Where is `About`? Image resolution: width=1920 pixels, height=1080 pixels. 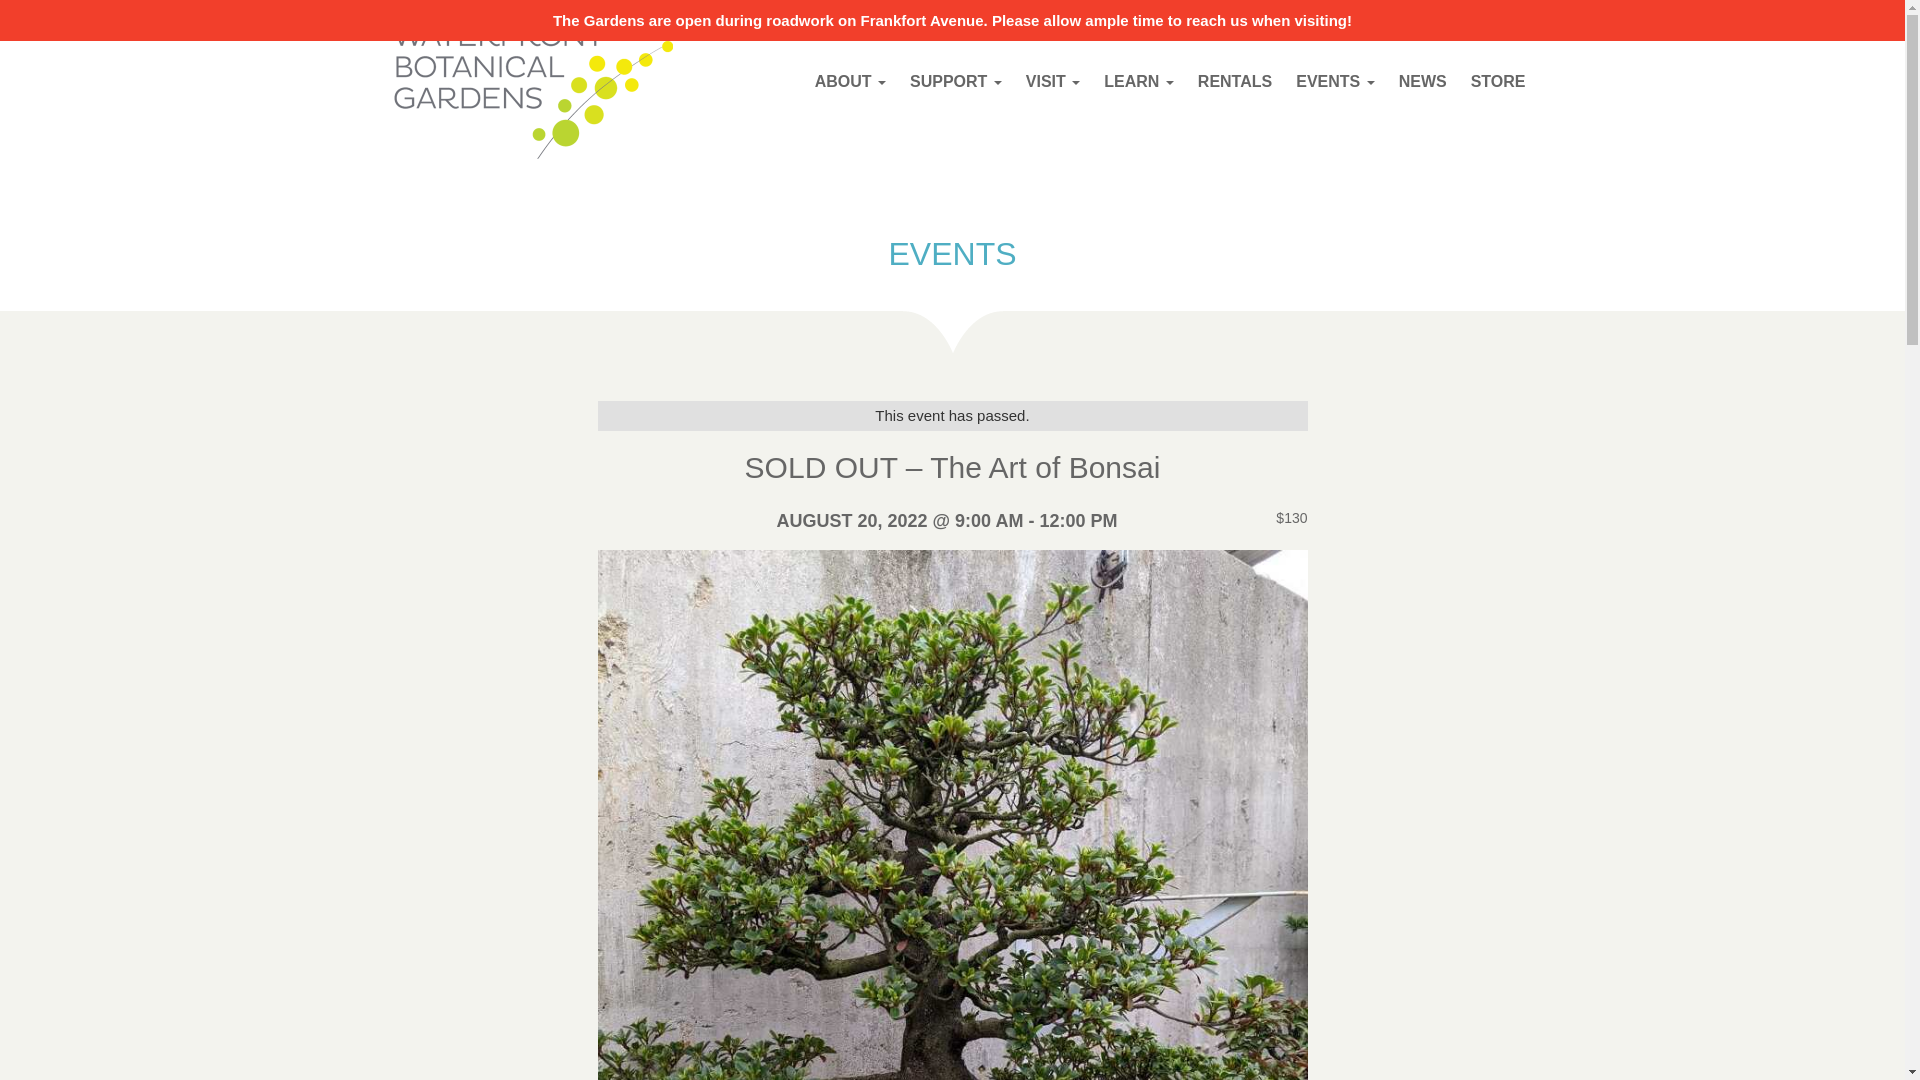
About is located at coordinates (850, 81).